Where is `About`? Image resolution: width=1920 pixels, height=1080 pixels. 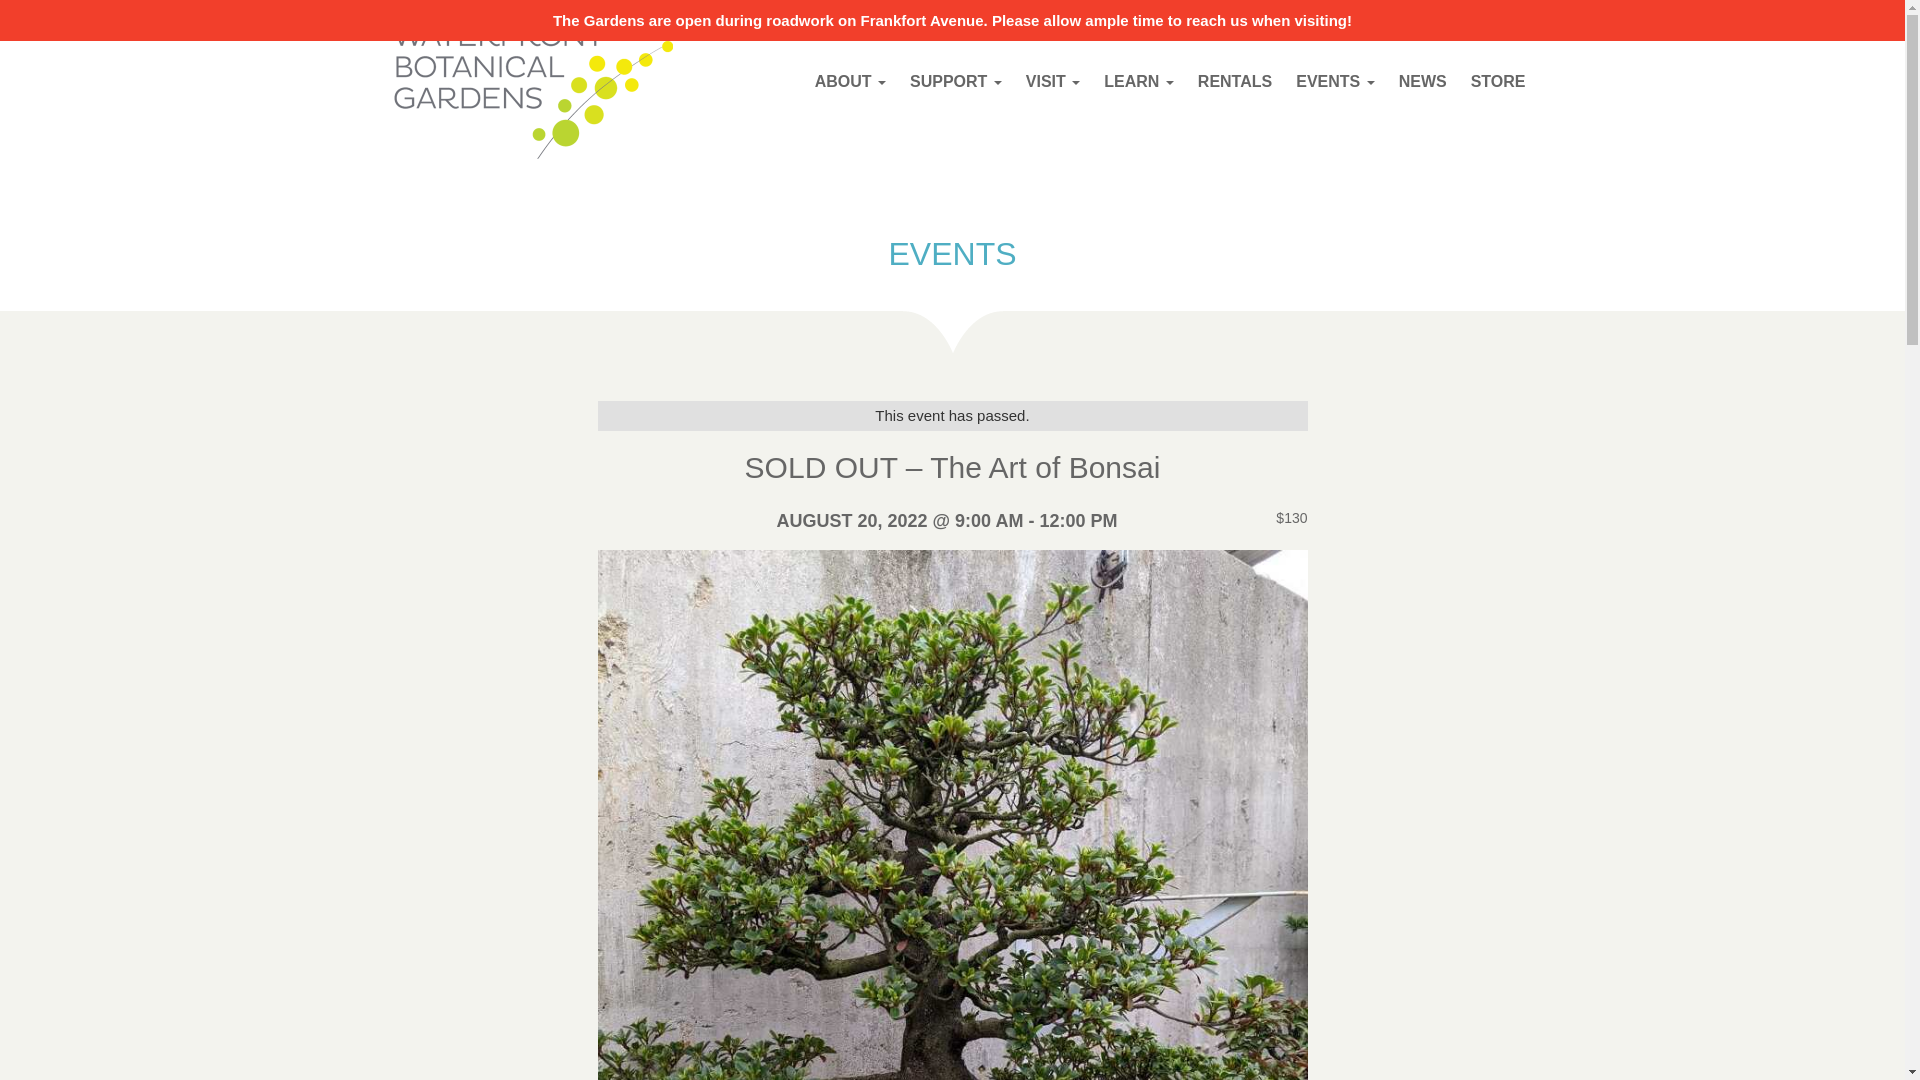
About is located at coordinates (850, 81).